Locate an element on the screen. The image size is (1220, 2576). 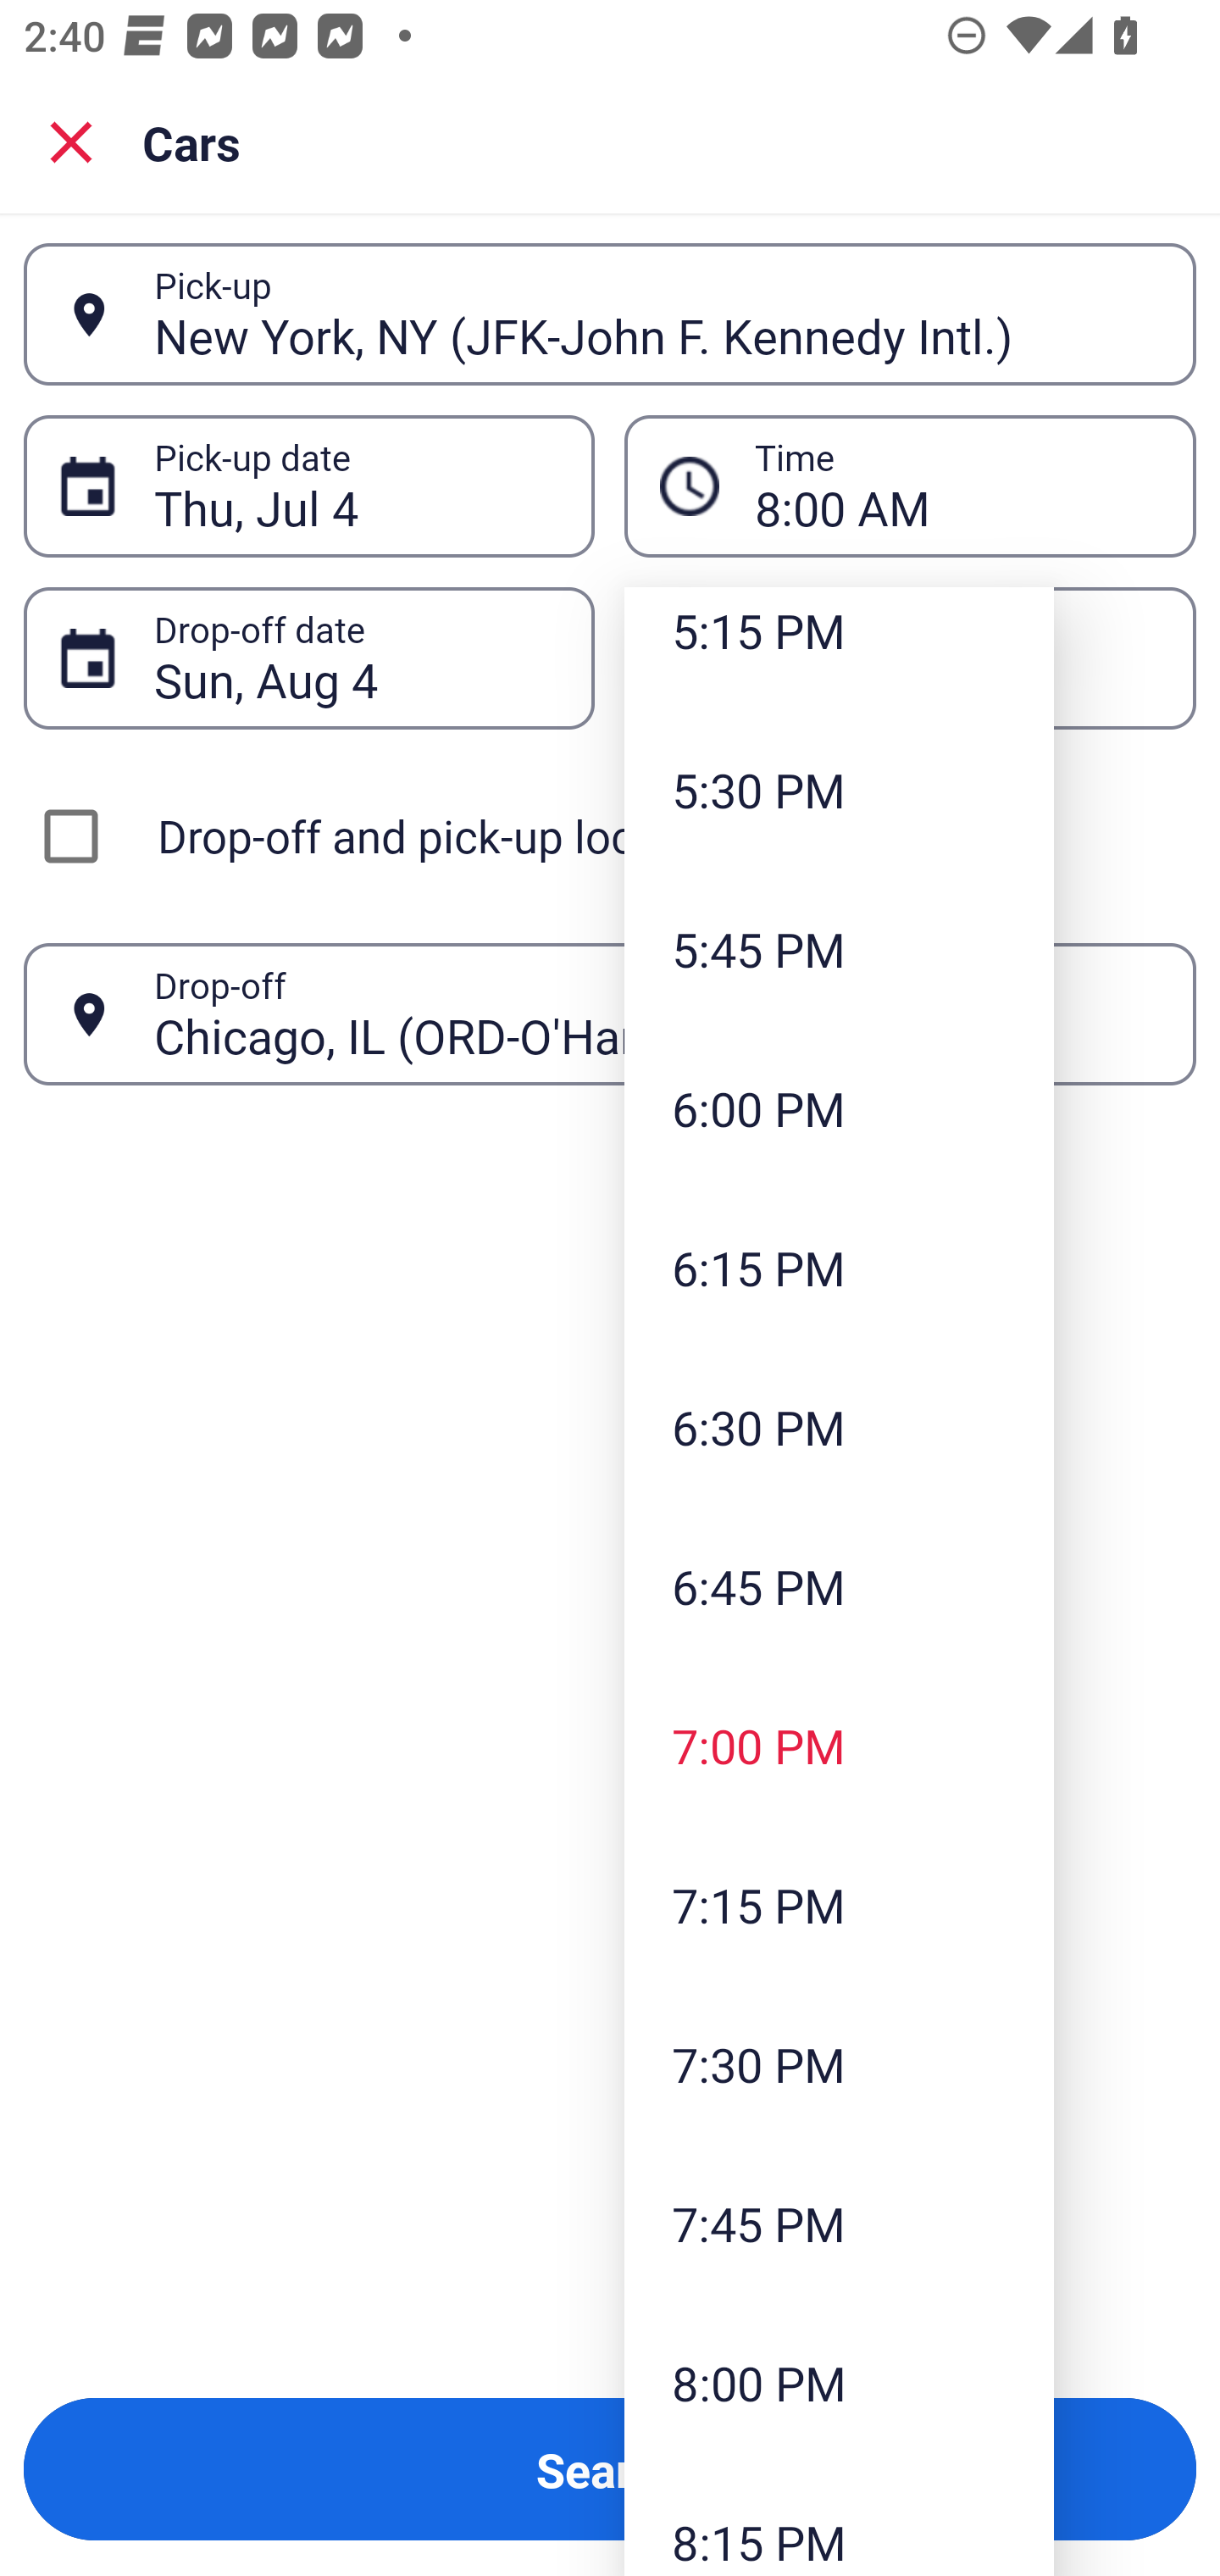
7:30 PM is located at coordinates (839, 2062).